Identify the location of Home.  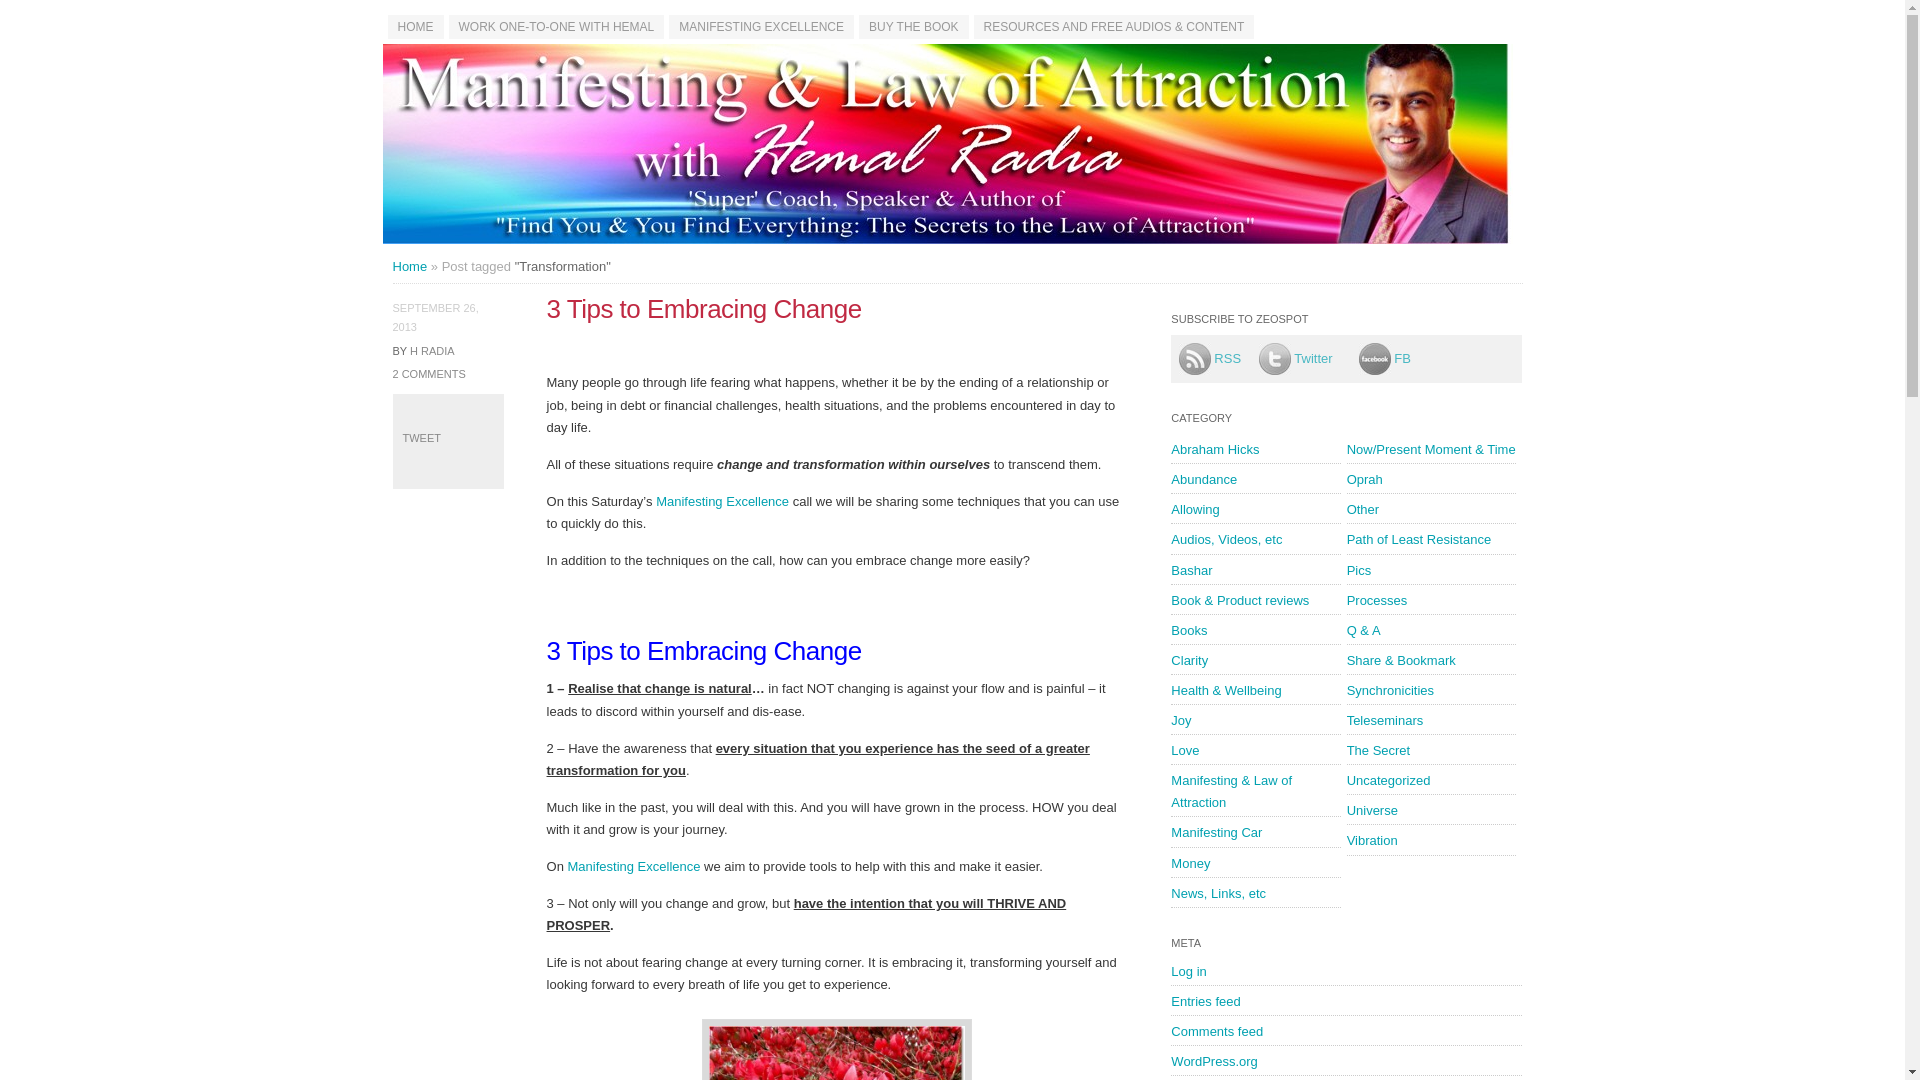
(408, 266).